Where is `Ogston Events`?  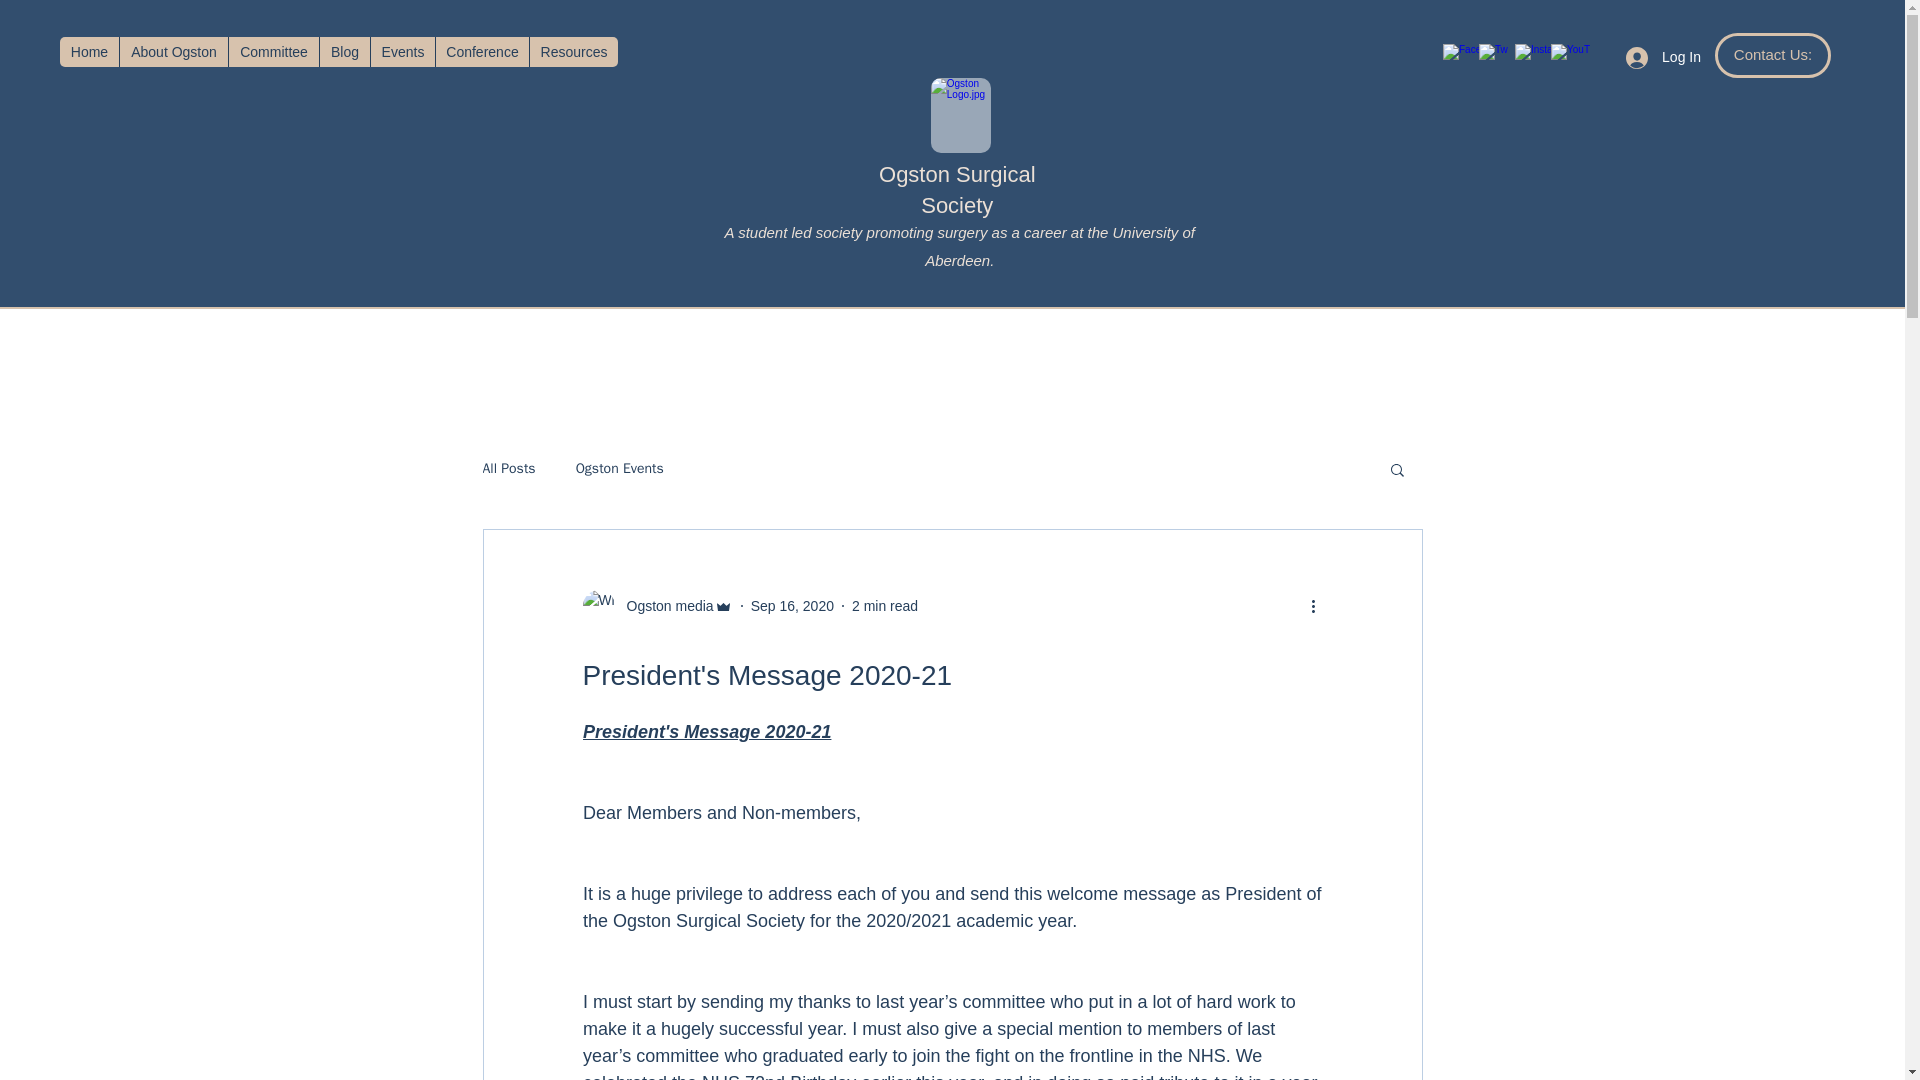
Ogston Events is located at coordinates (620, 469).